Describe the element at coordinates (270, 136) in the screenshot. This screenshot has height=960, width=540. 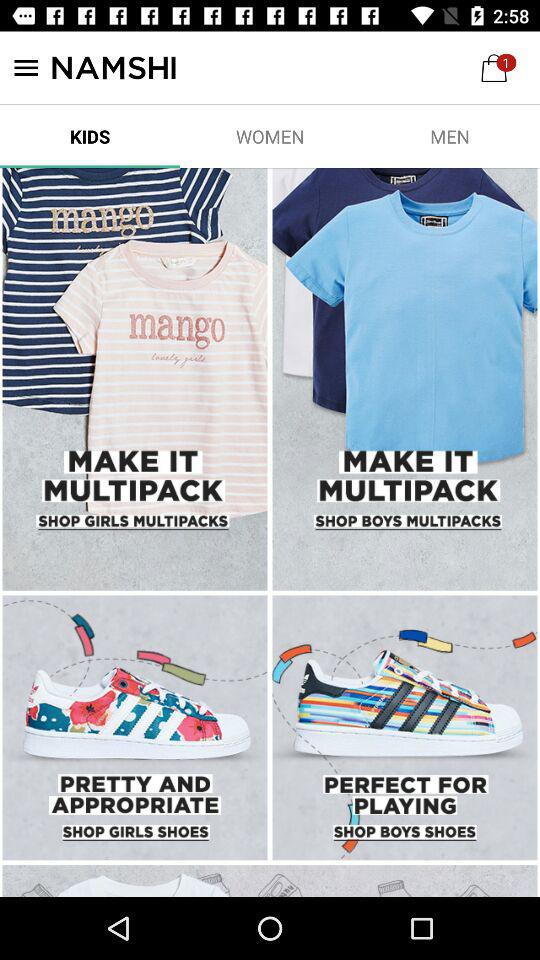
I see `launch item to the right of the kids item` at that location.